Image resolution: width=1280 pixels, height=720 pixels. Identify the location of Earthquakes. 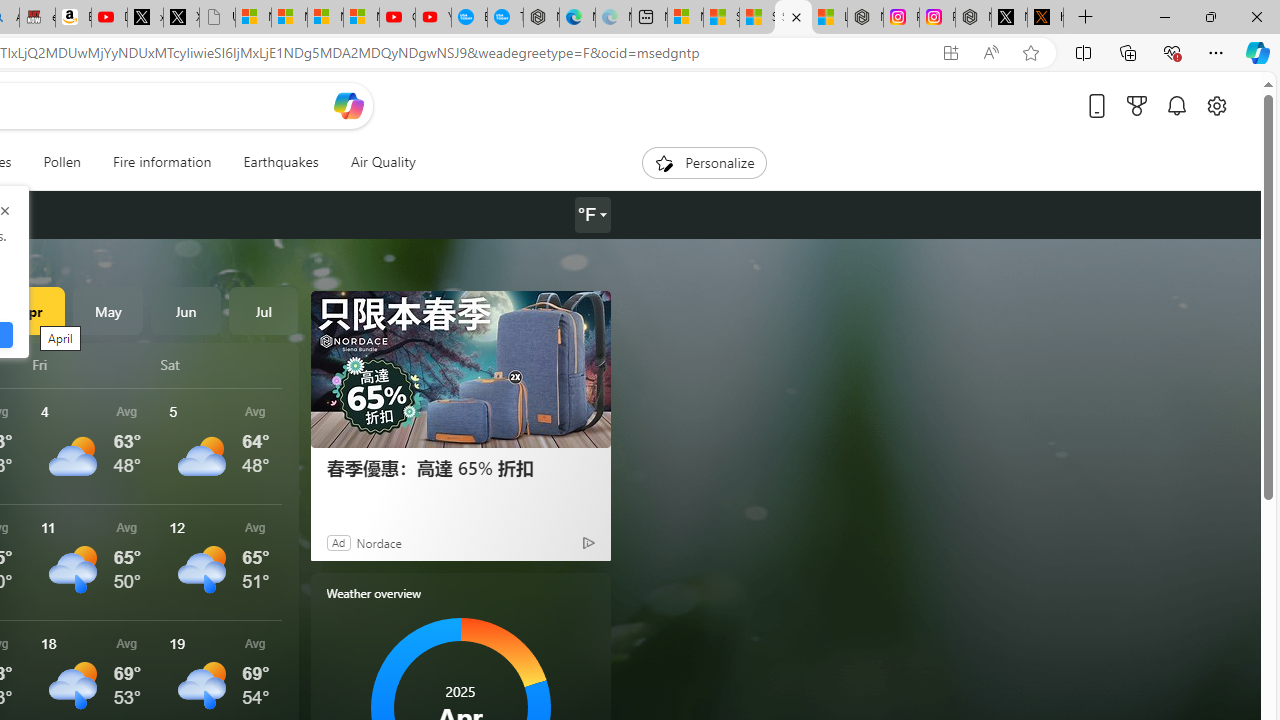
(280, 162).